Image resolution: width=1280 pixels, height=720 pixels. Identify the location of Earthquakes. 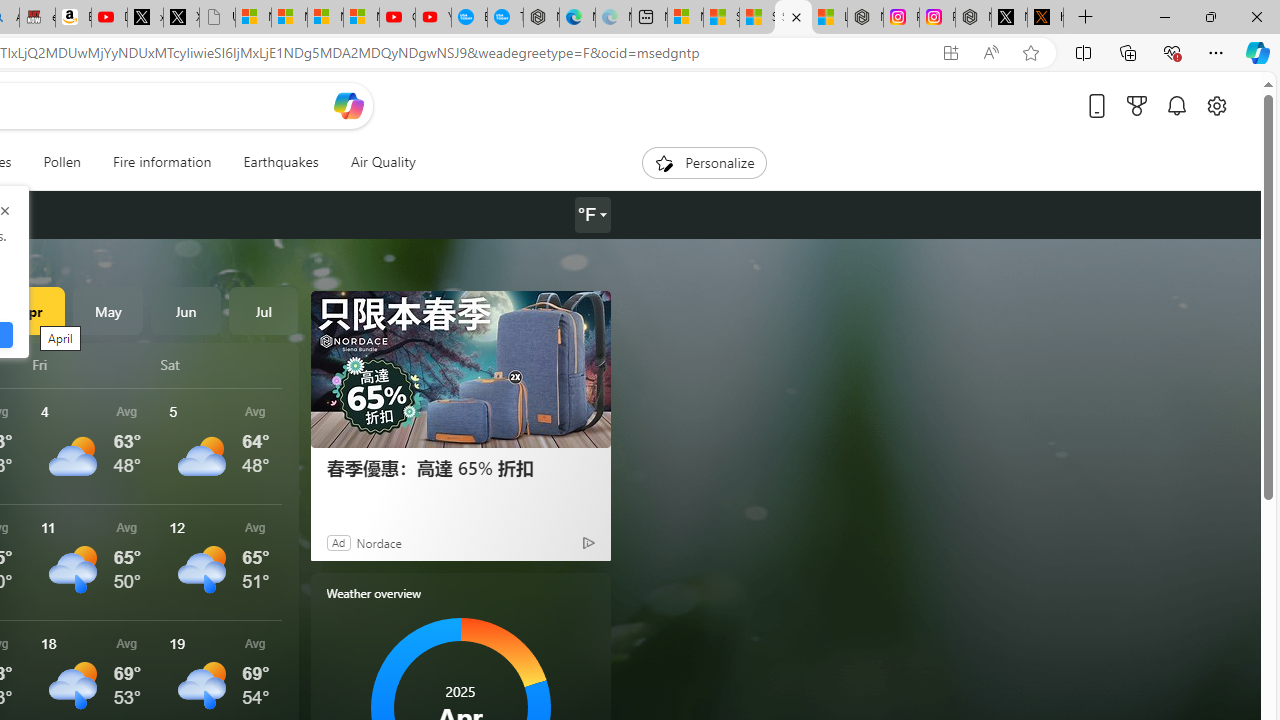
(280, 162).